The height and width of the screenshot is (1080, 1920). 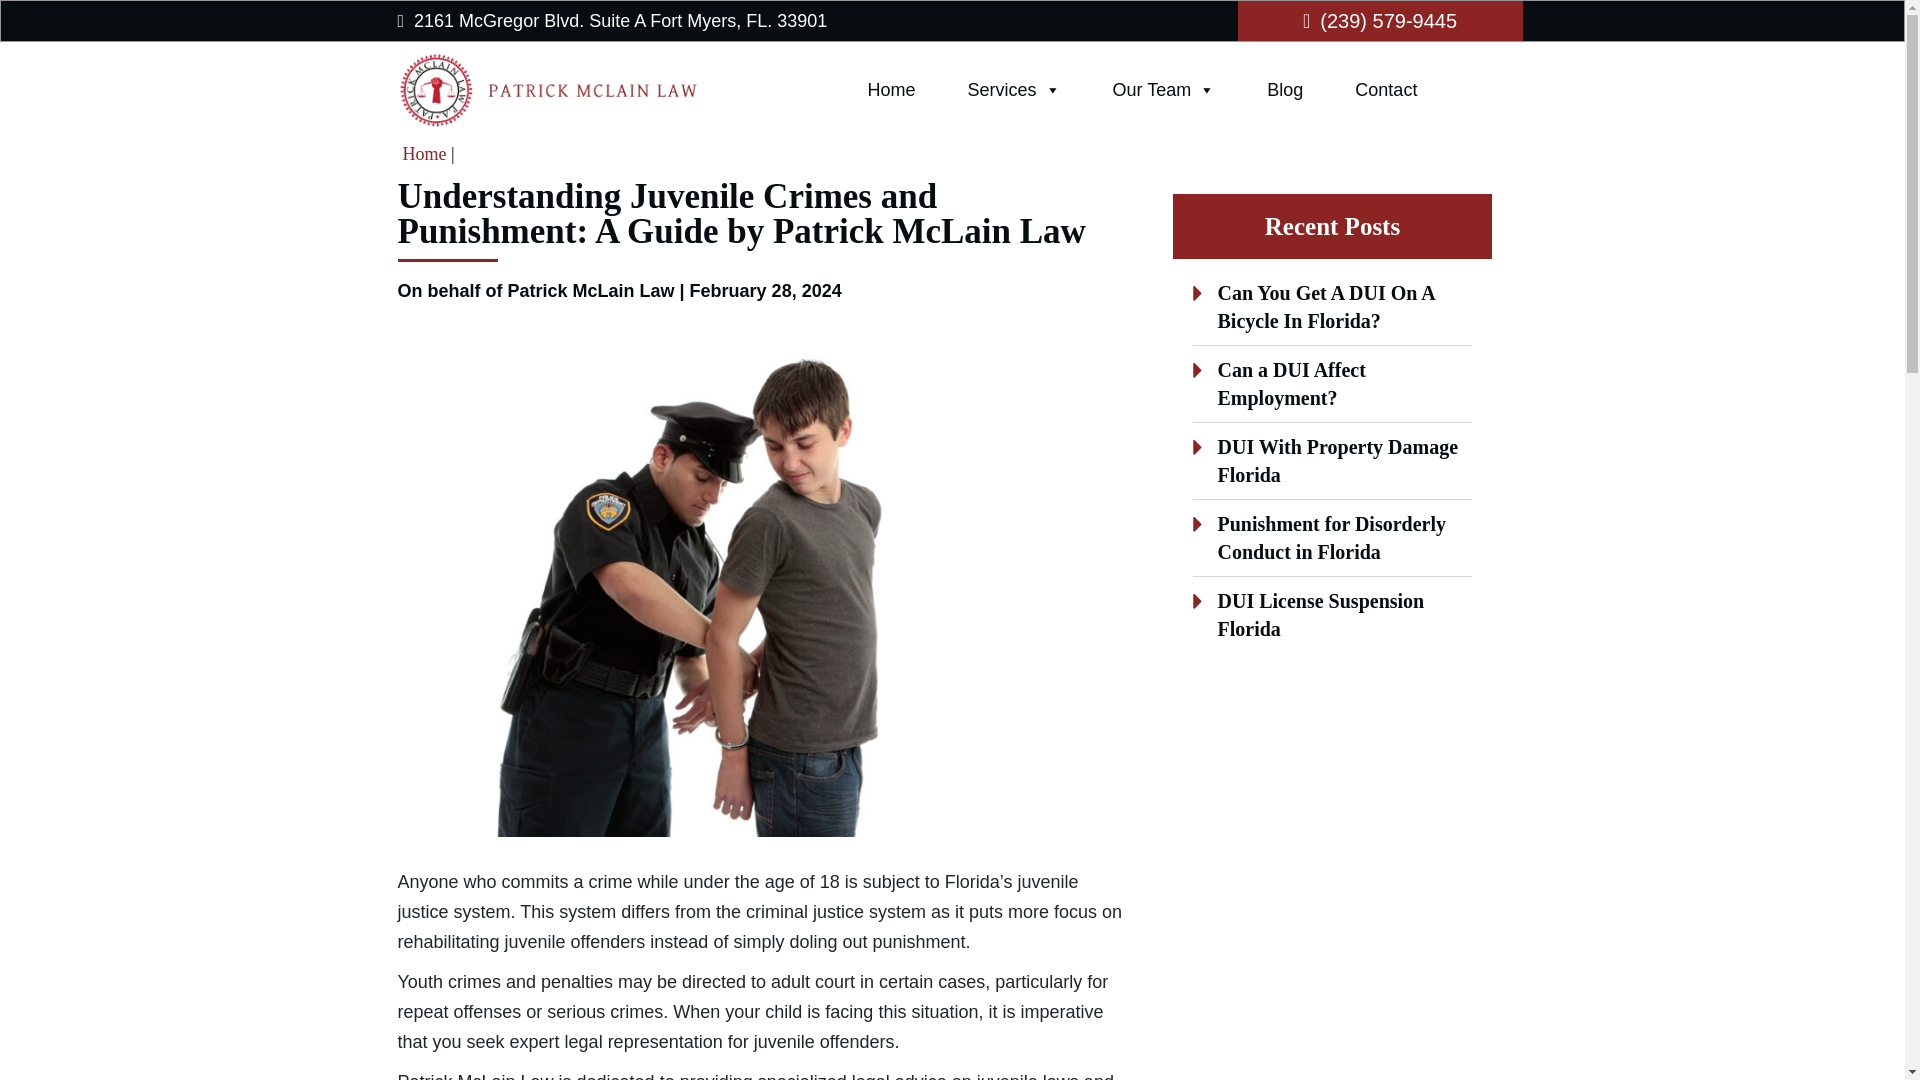 I want to click on Home, so click(x=892, y=90).